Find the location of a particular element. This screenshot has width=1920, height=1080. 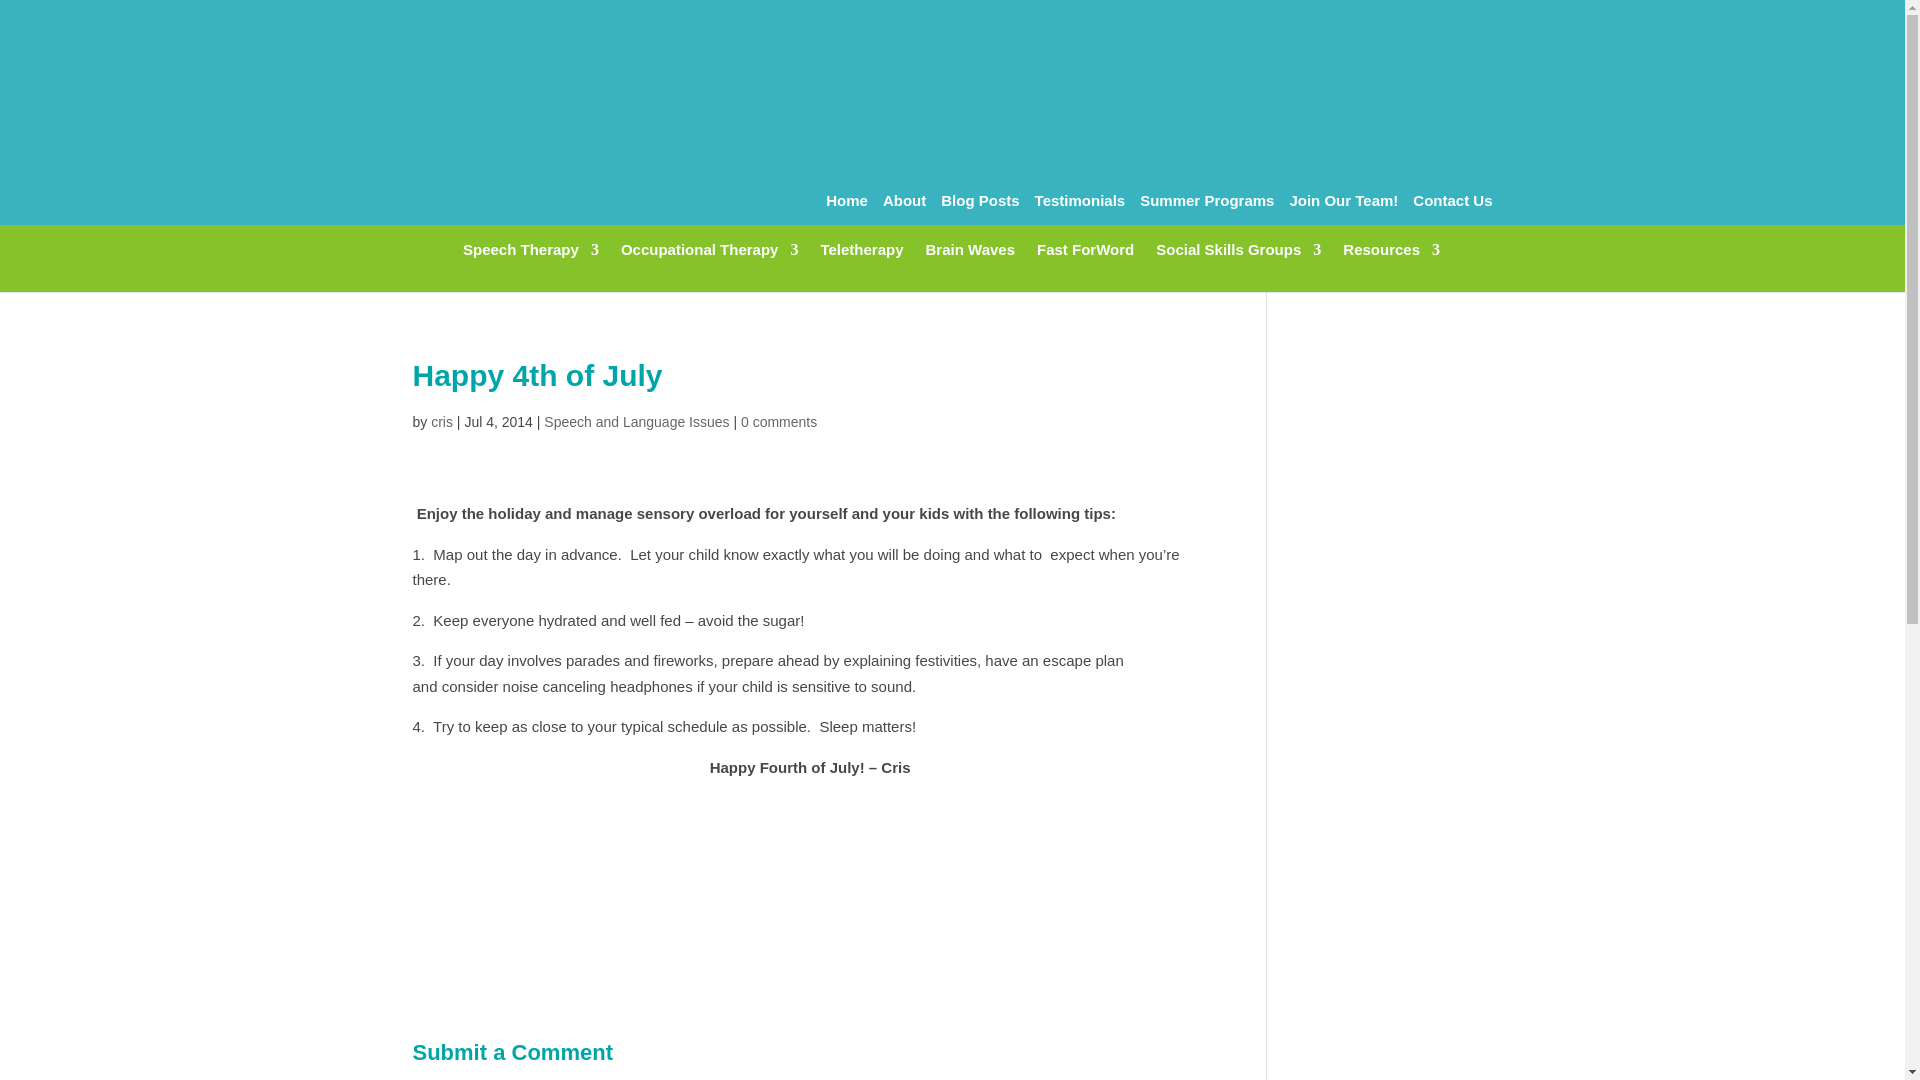

Blog Posts is located at coordinates (980, 206).